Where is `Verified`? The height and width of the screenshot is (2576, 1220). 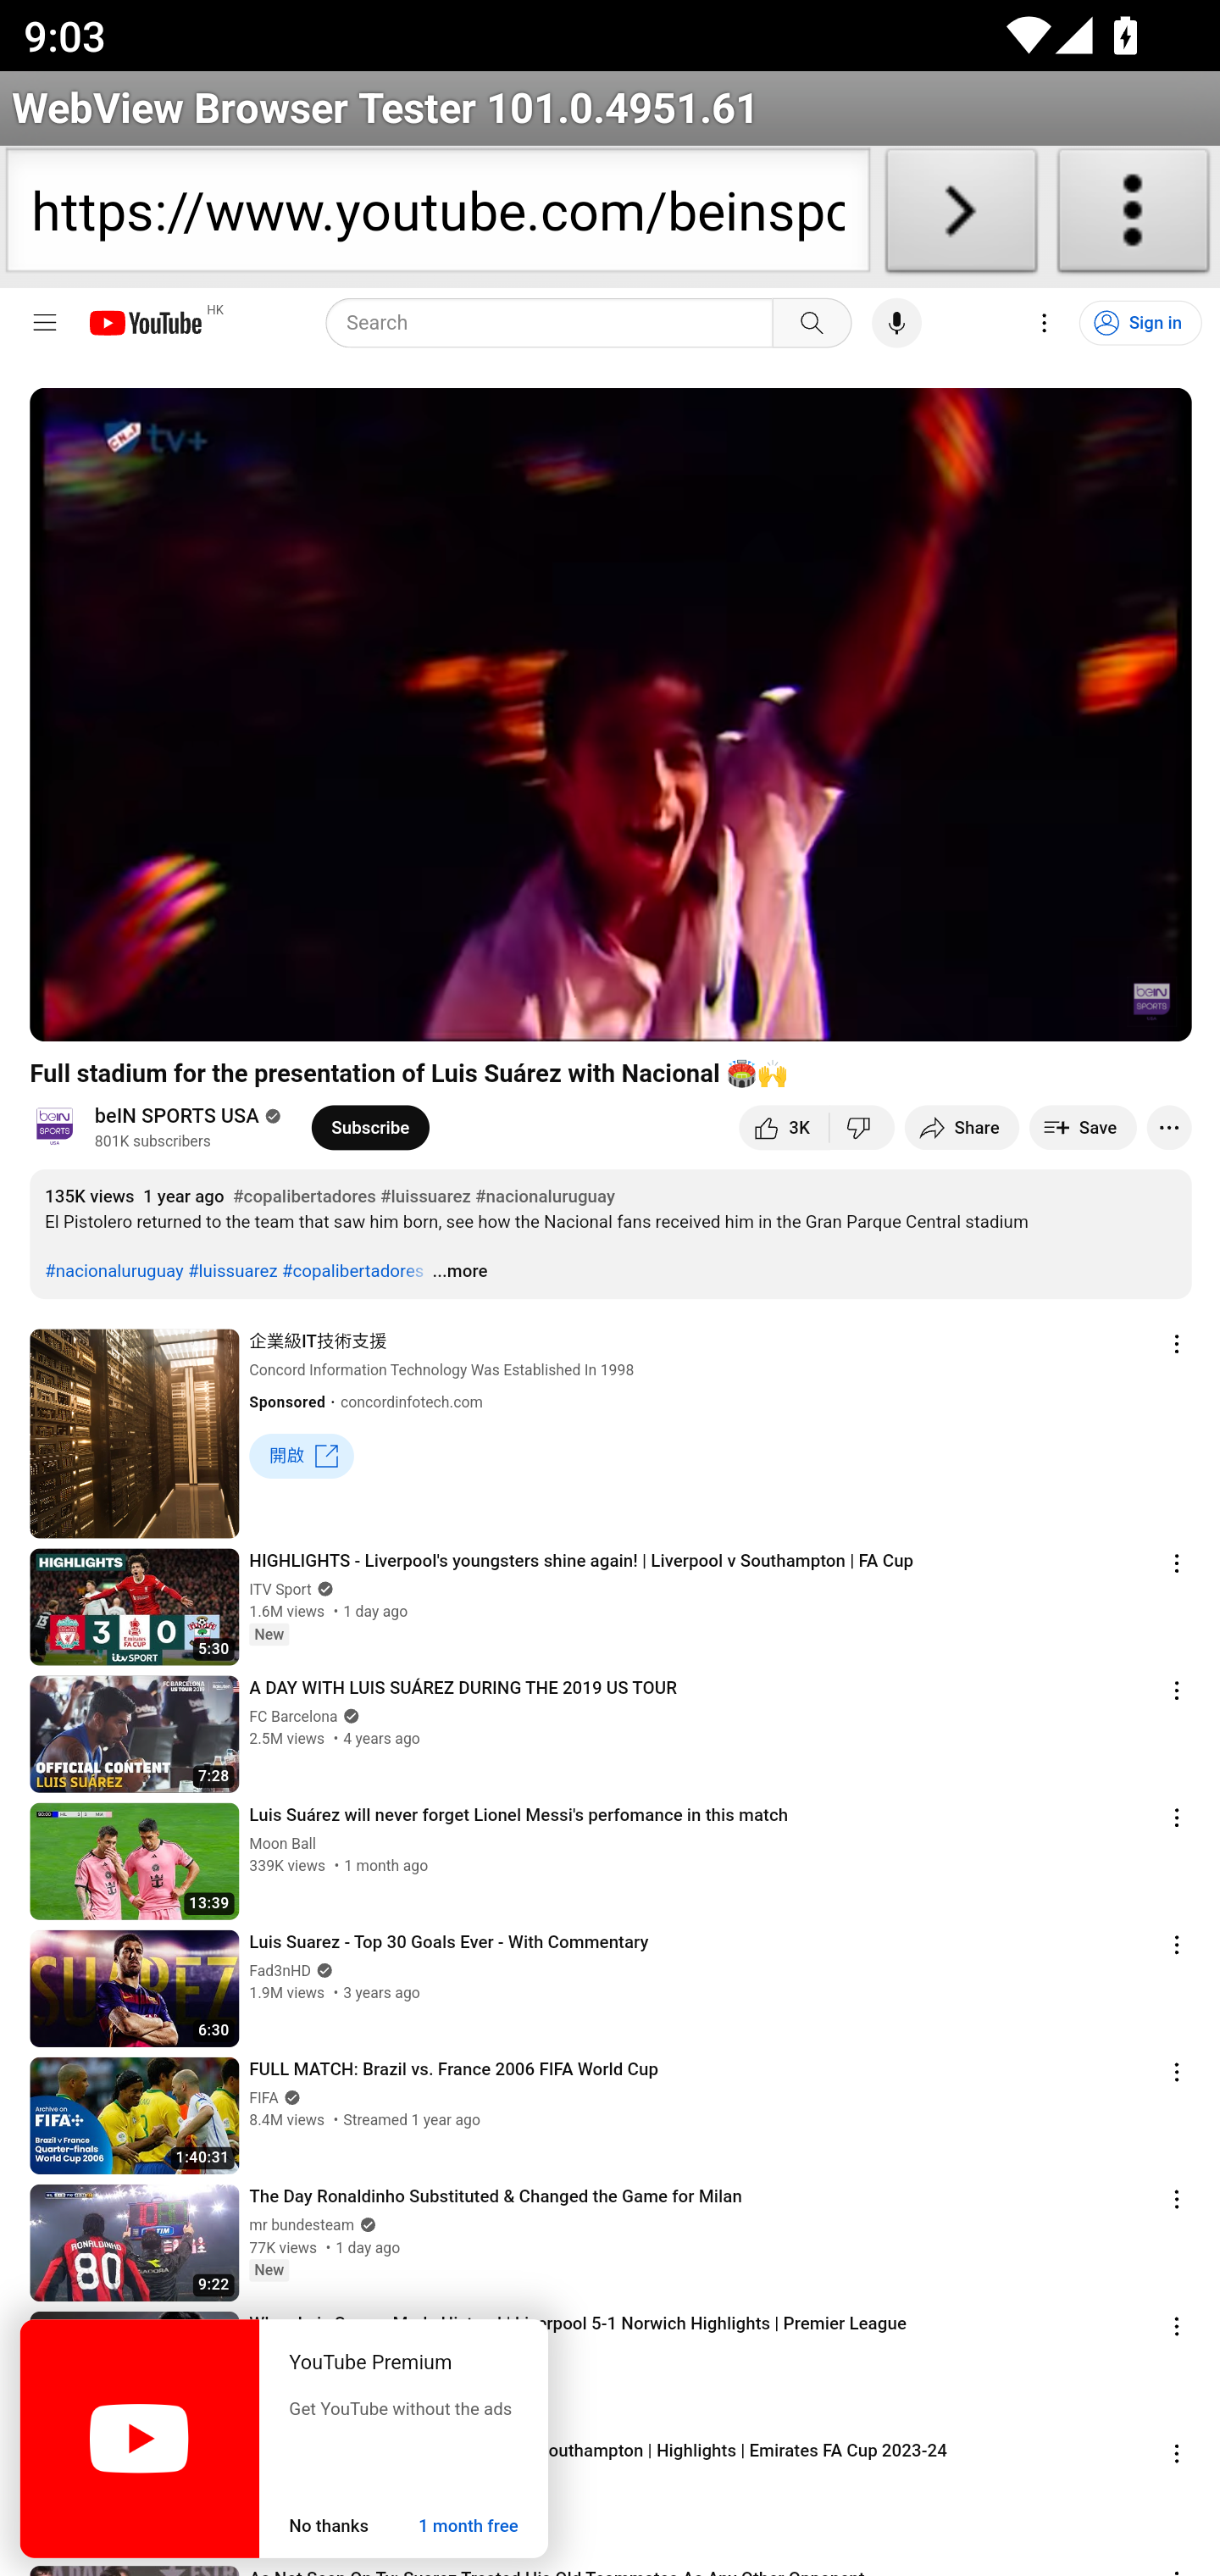 Verified is located at coordinates (322, 1969).